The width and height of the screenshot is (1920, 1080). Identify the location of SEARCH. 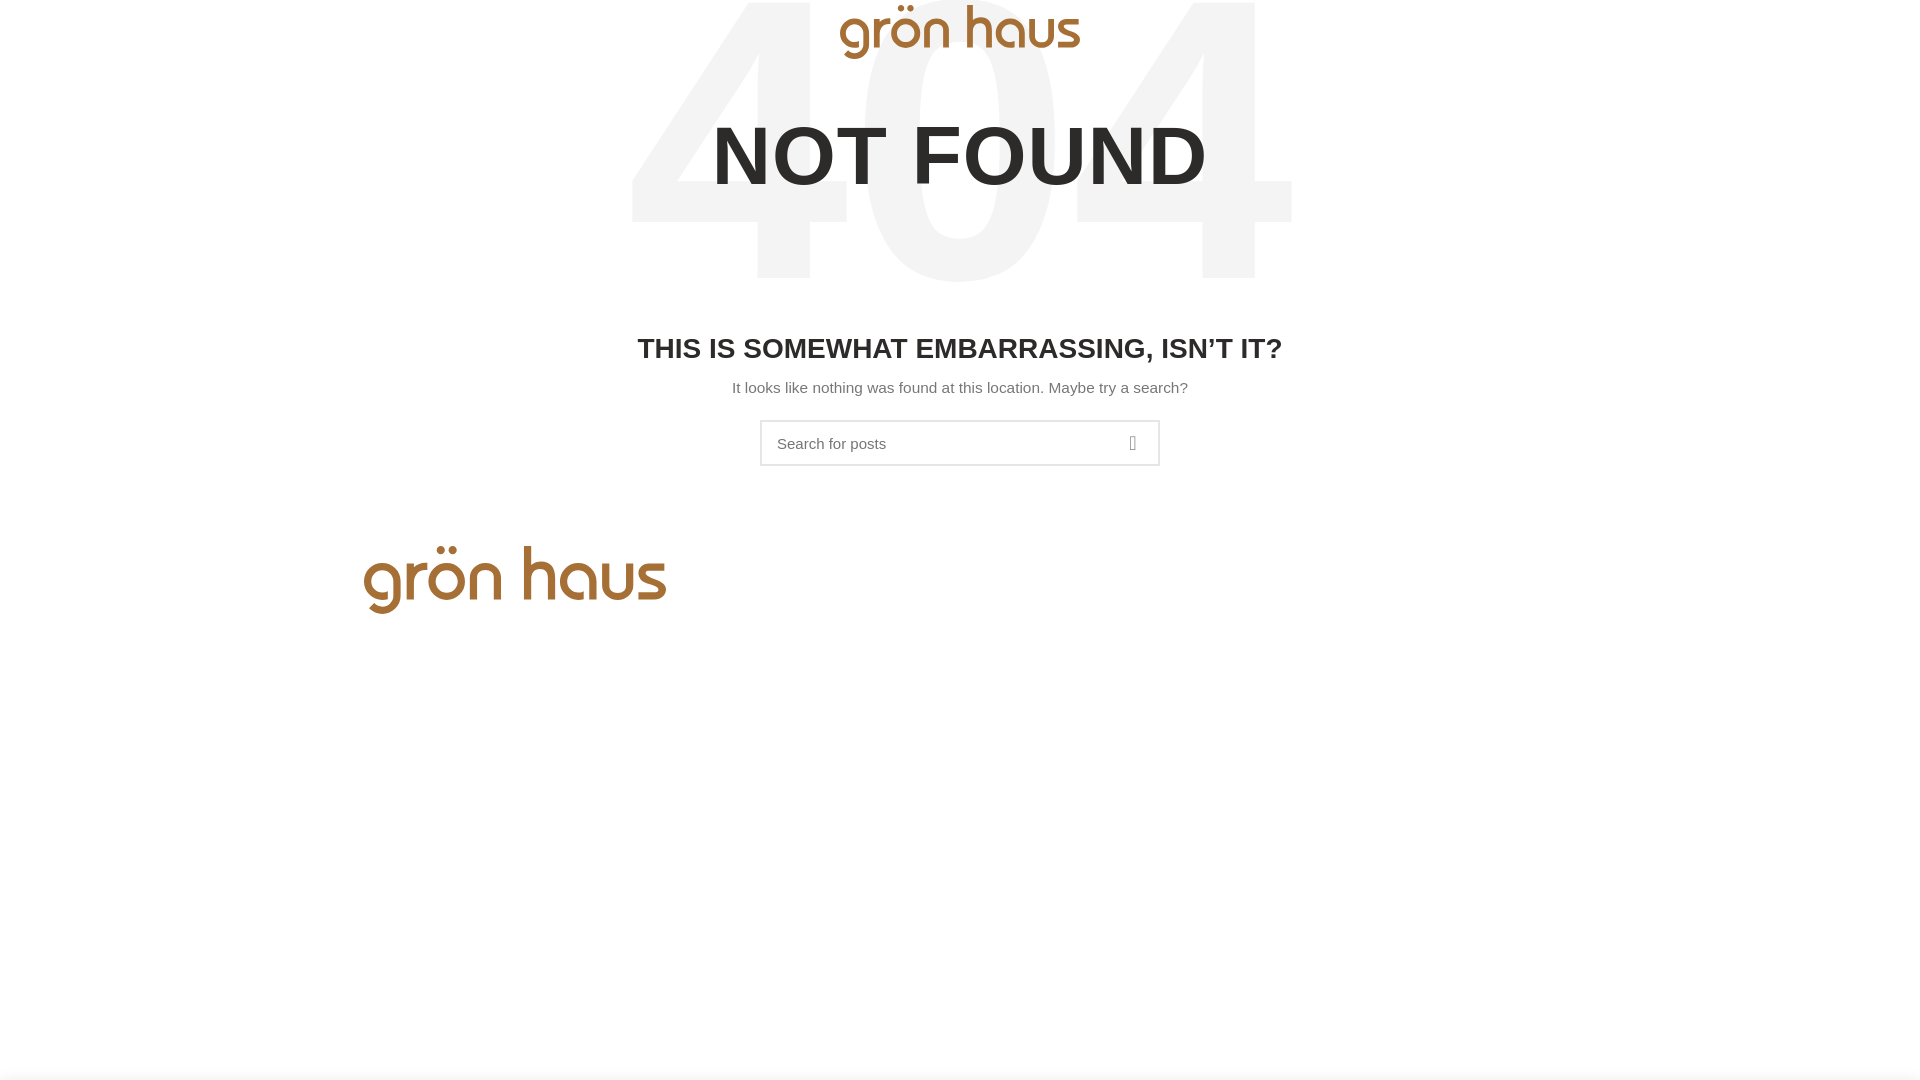
(1133, 443).